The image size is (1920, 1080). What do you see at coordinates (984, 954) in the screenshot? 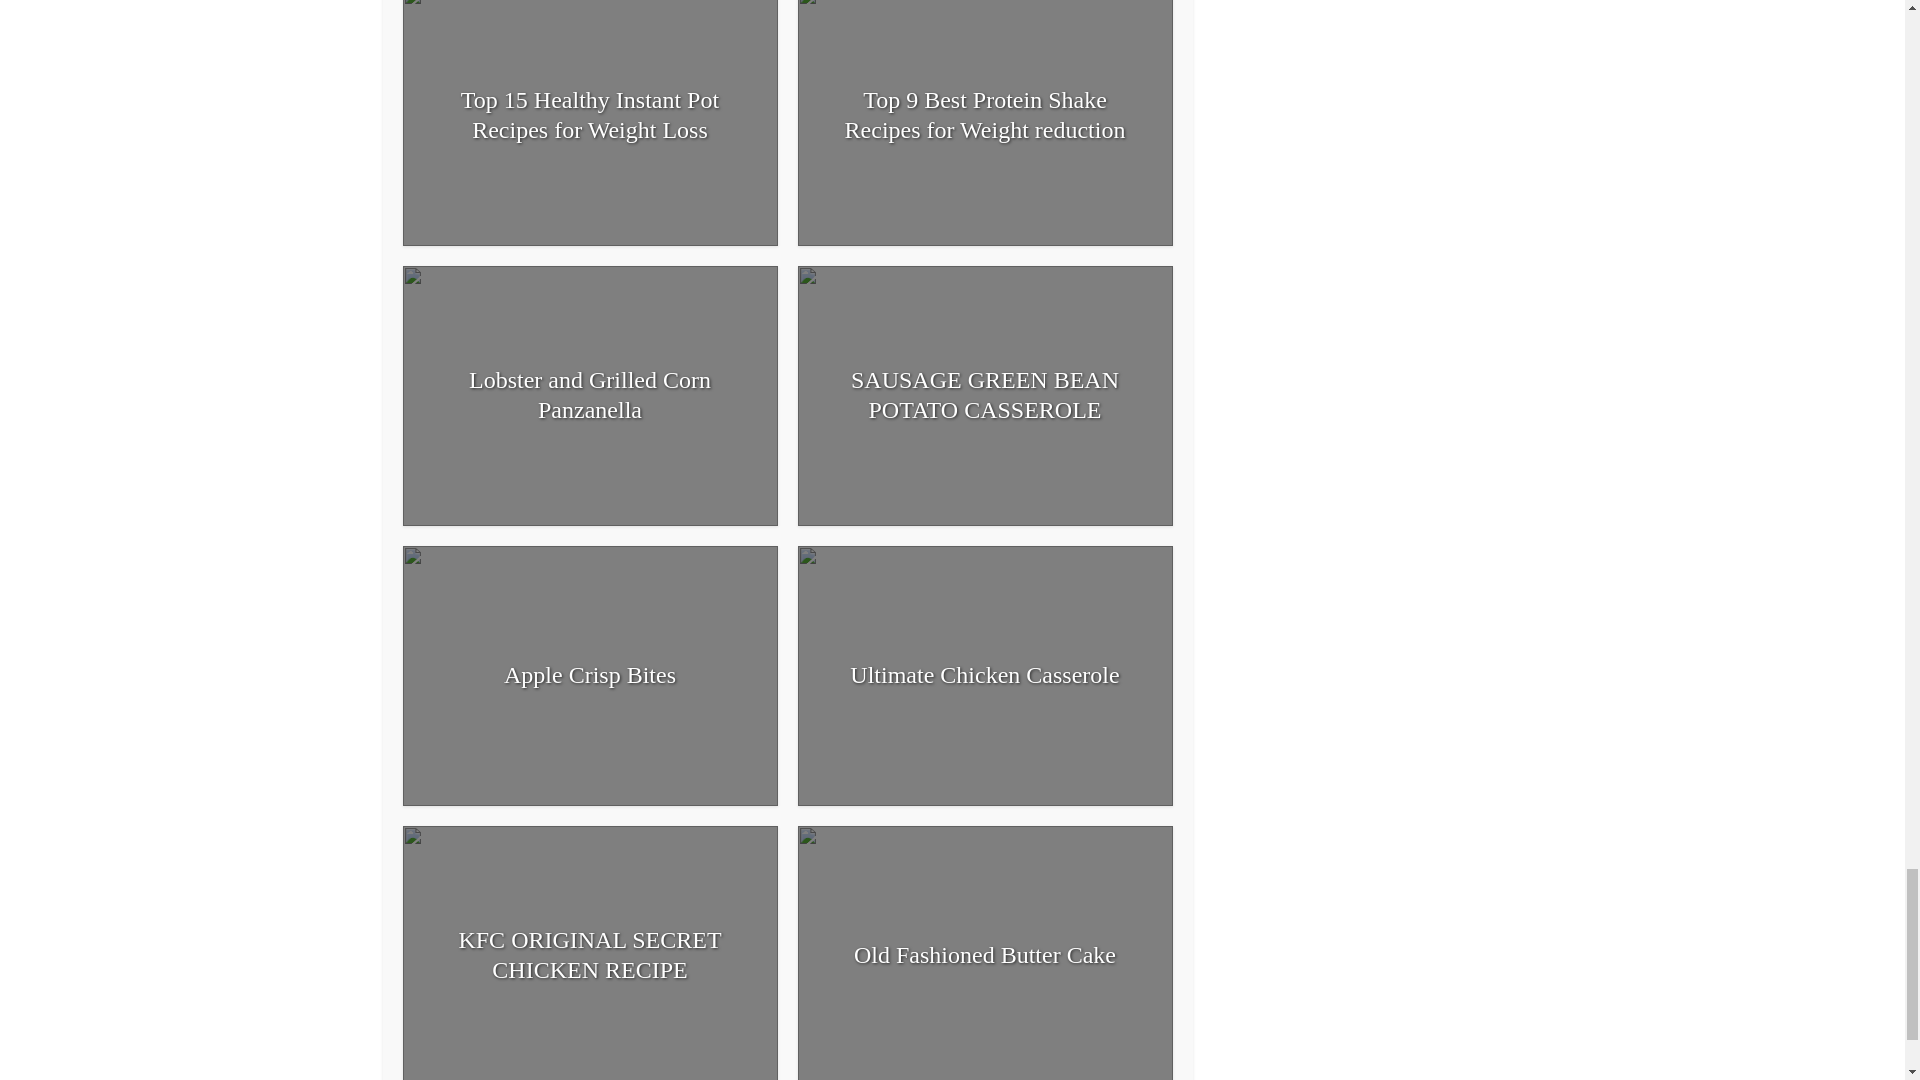
I see `Old Fashioned Butter Cake` at bounding box center [984, 954].